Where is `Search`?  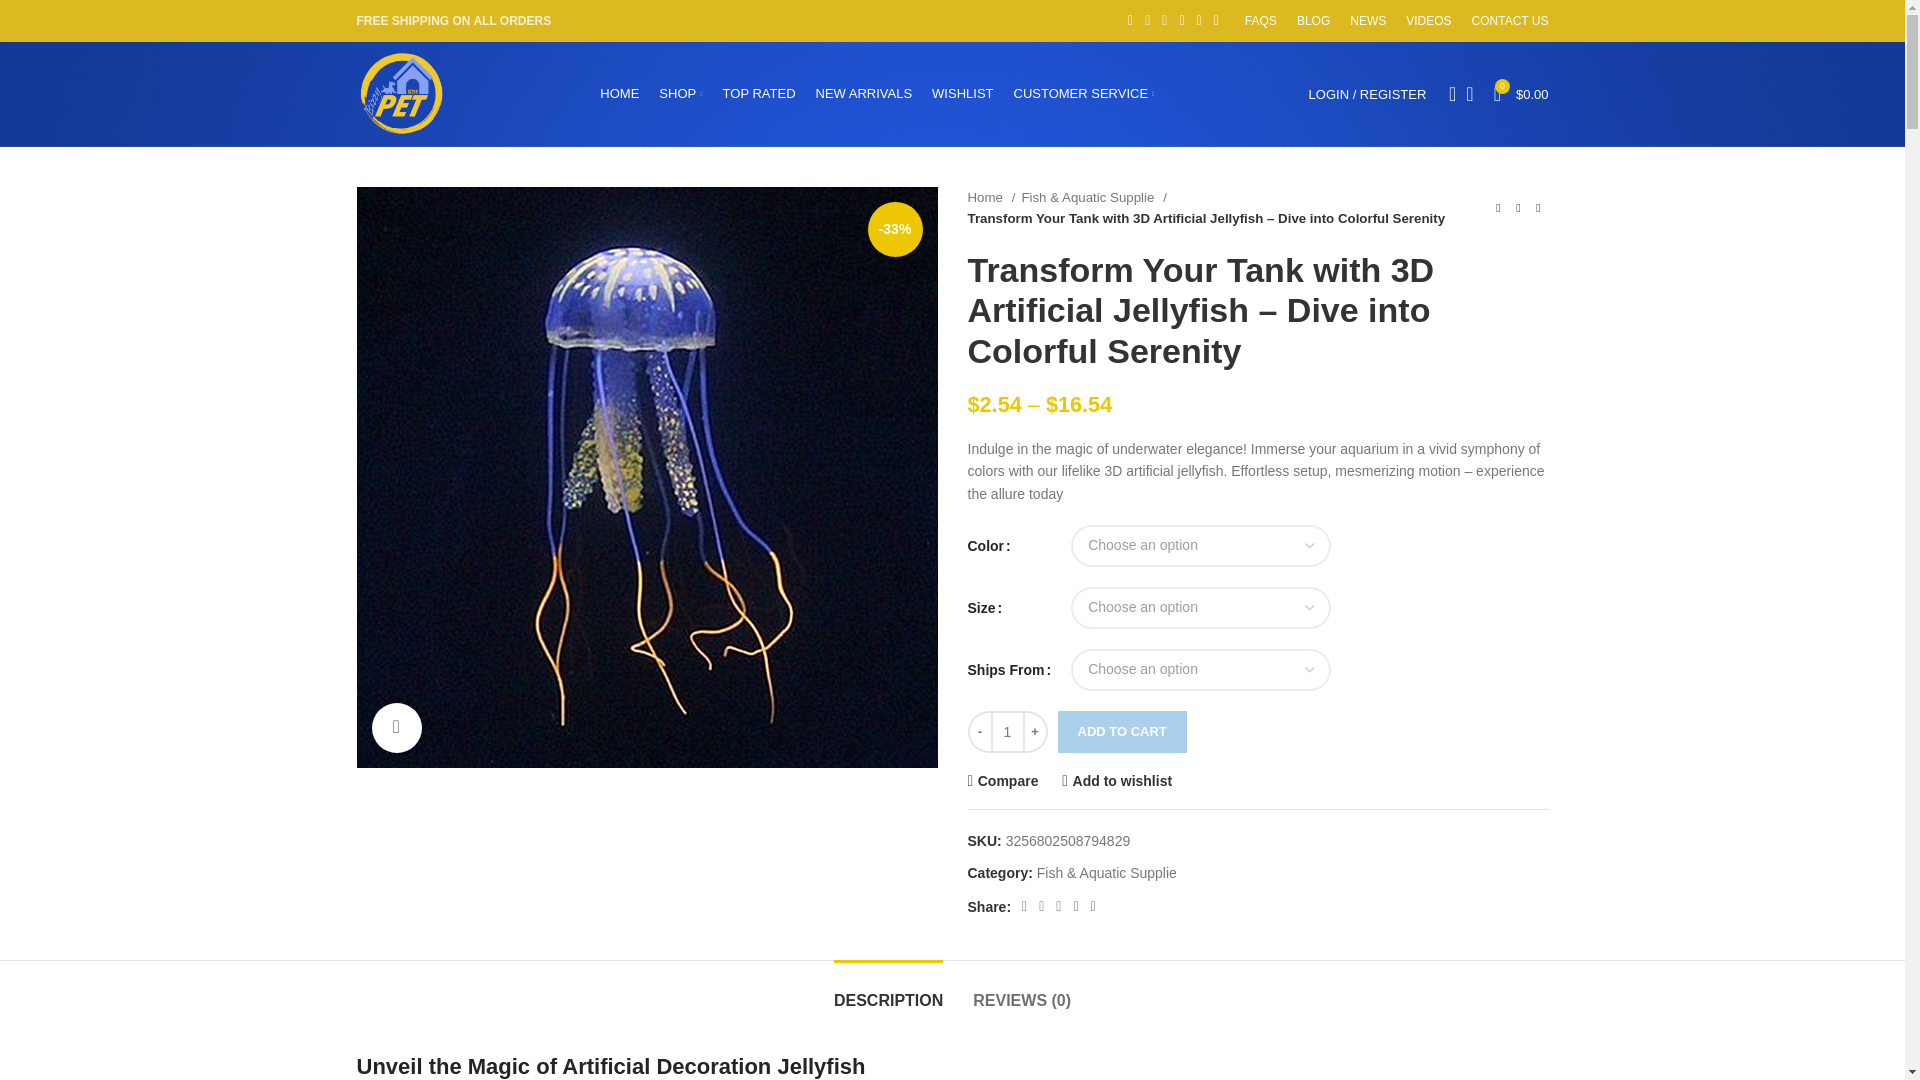 Search is located at coordinates (1446, 94).